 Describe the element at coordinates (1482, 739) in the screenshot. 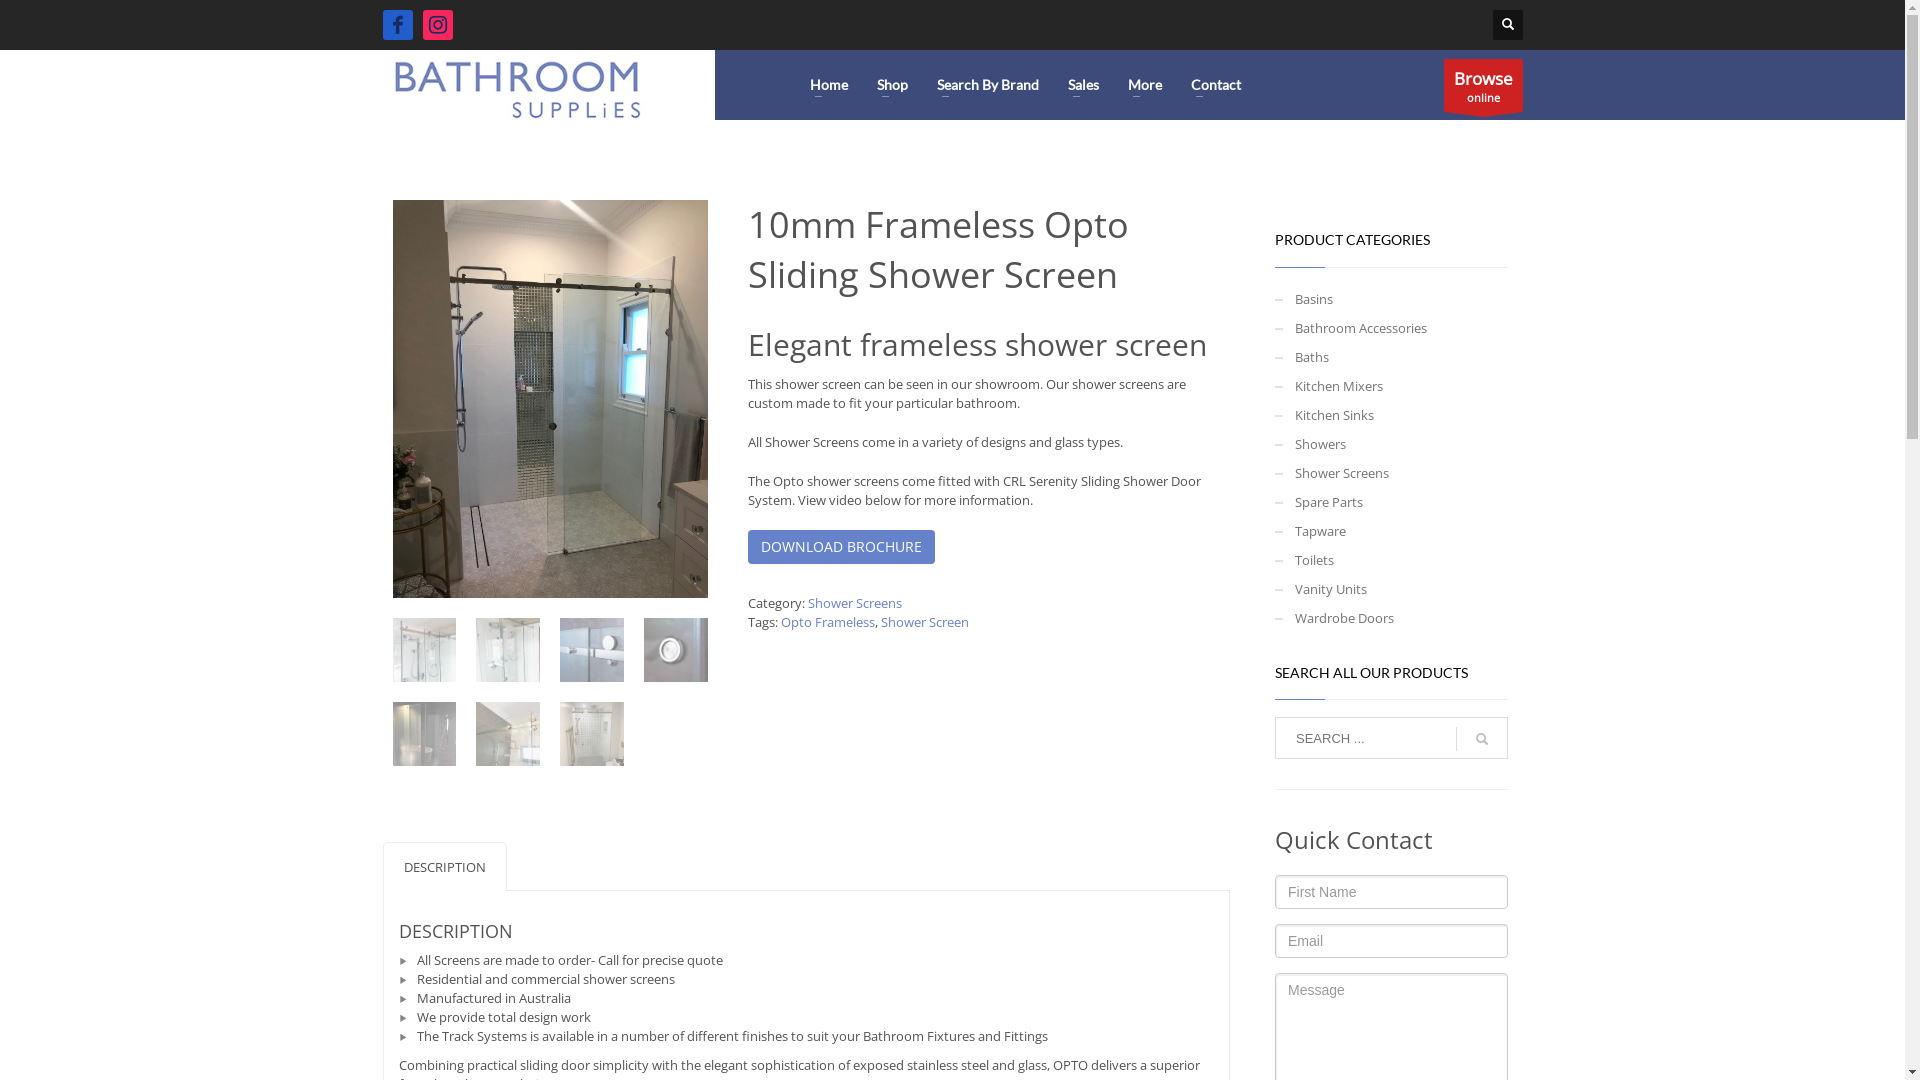

I see `go` at that location.